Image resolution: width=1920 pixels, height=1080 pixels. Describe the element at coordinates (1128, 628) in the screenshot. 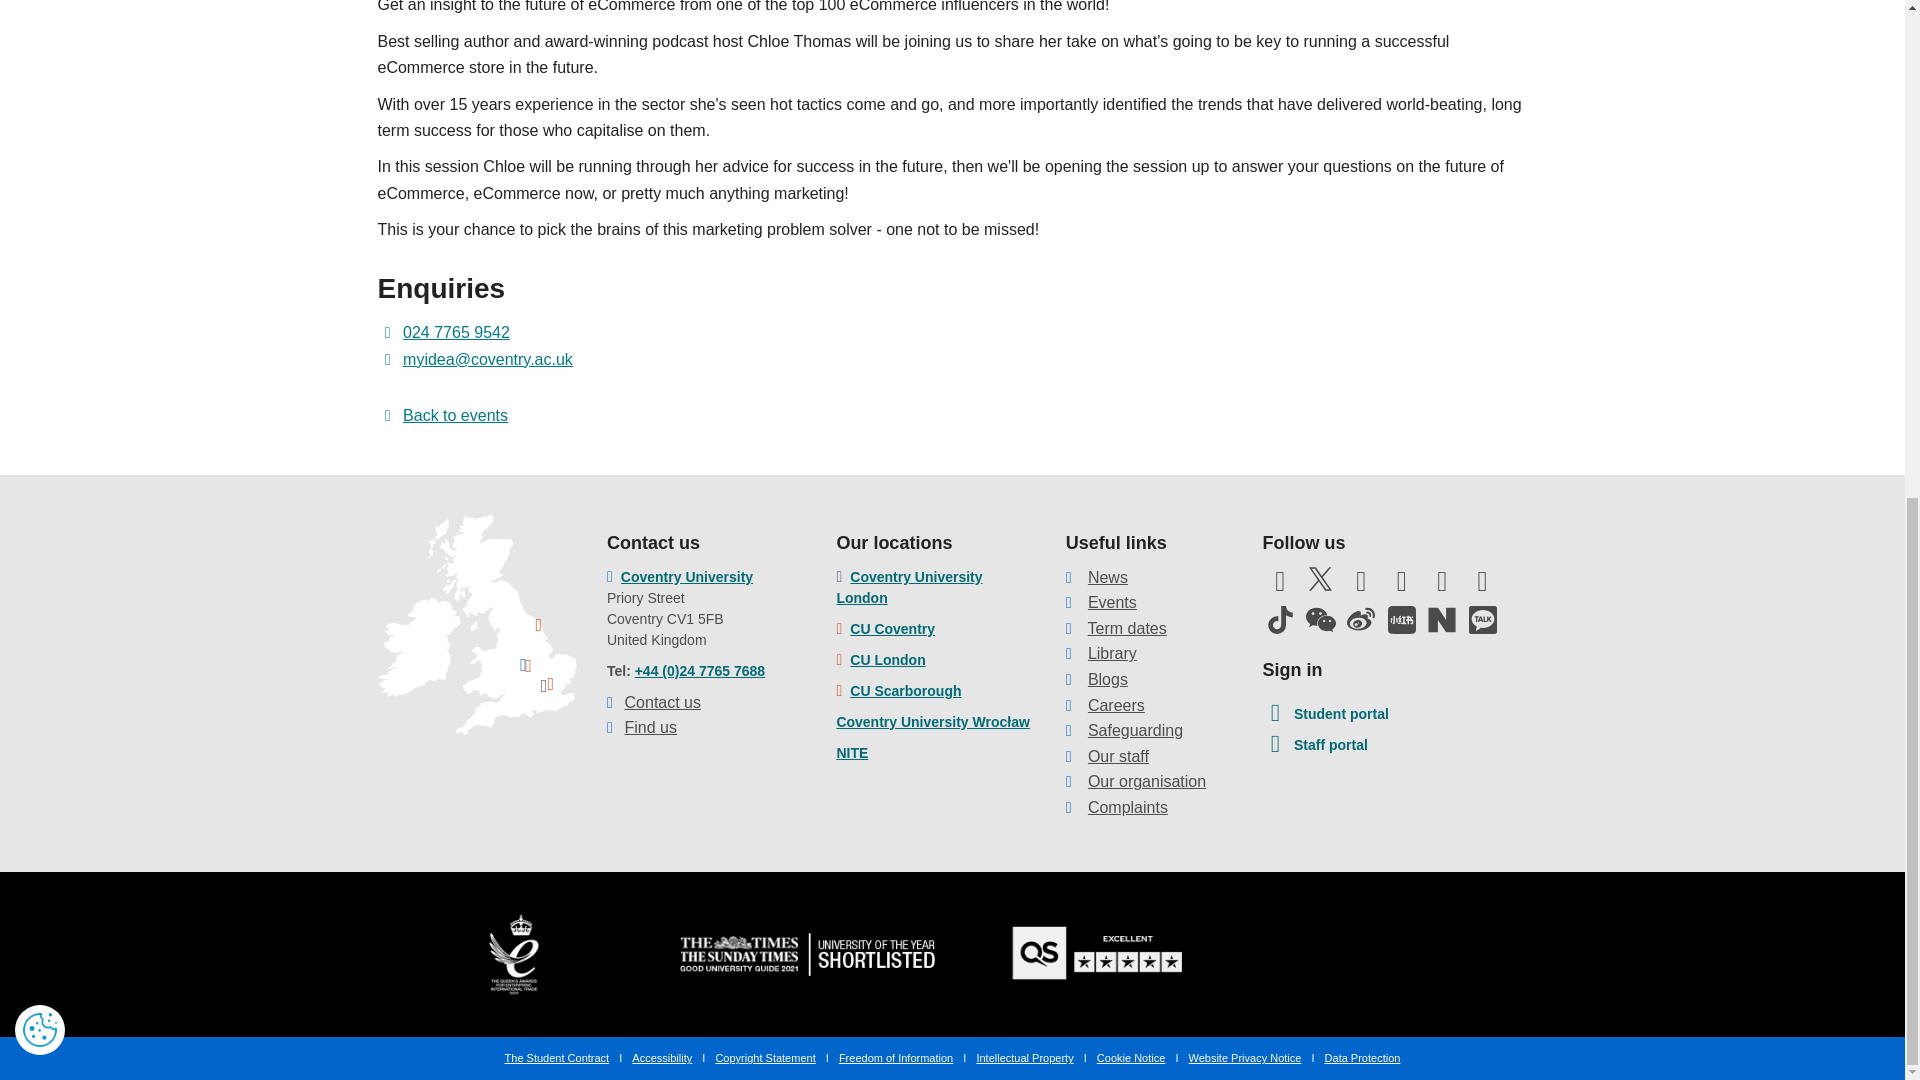

I see `Term dates` at that location.